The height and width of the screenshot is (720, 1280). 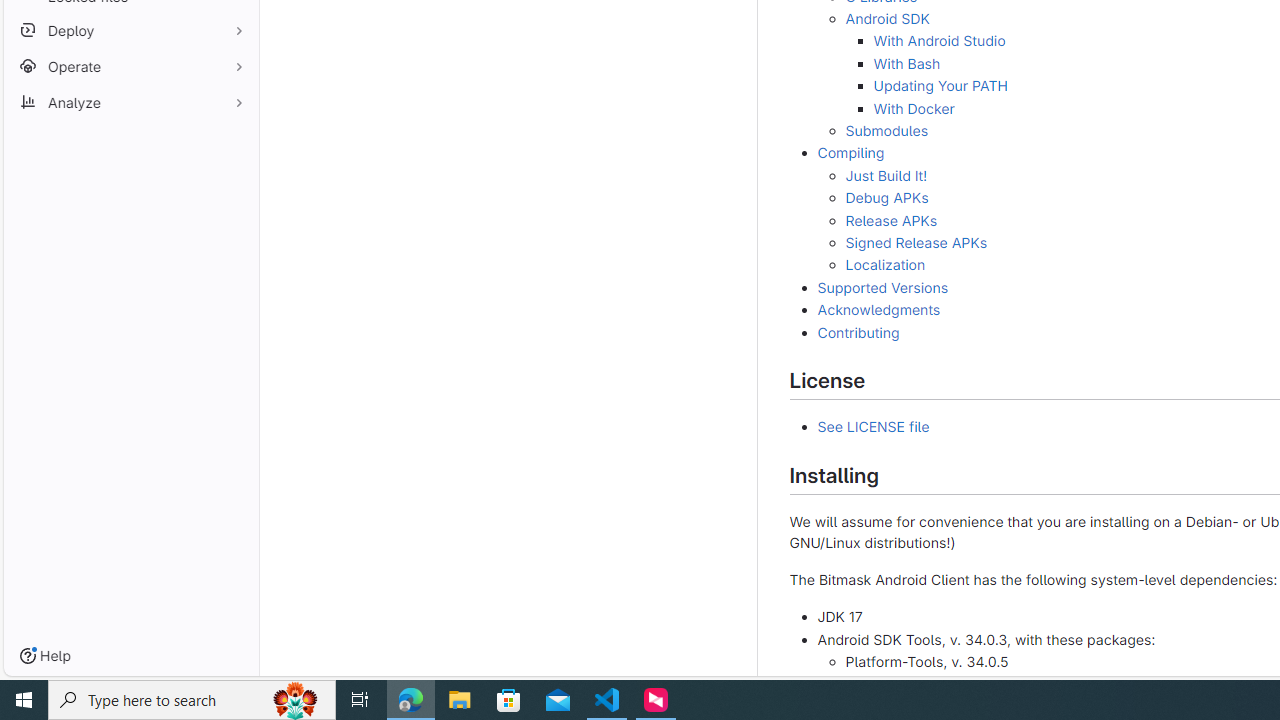 What do you see at coordinates (850, 153) in the screenshot?
I see `Compiling` at bounding box center [850, 153].